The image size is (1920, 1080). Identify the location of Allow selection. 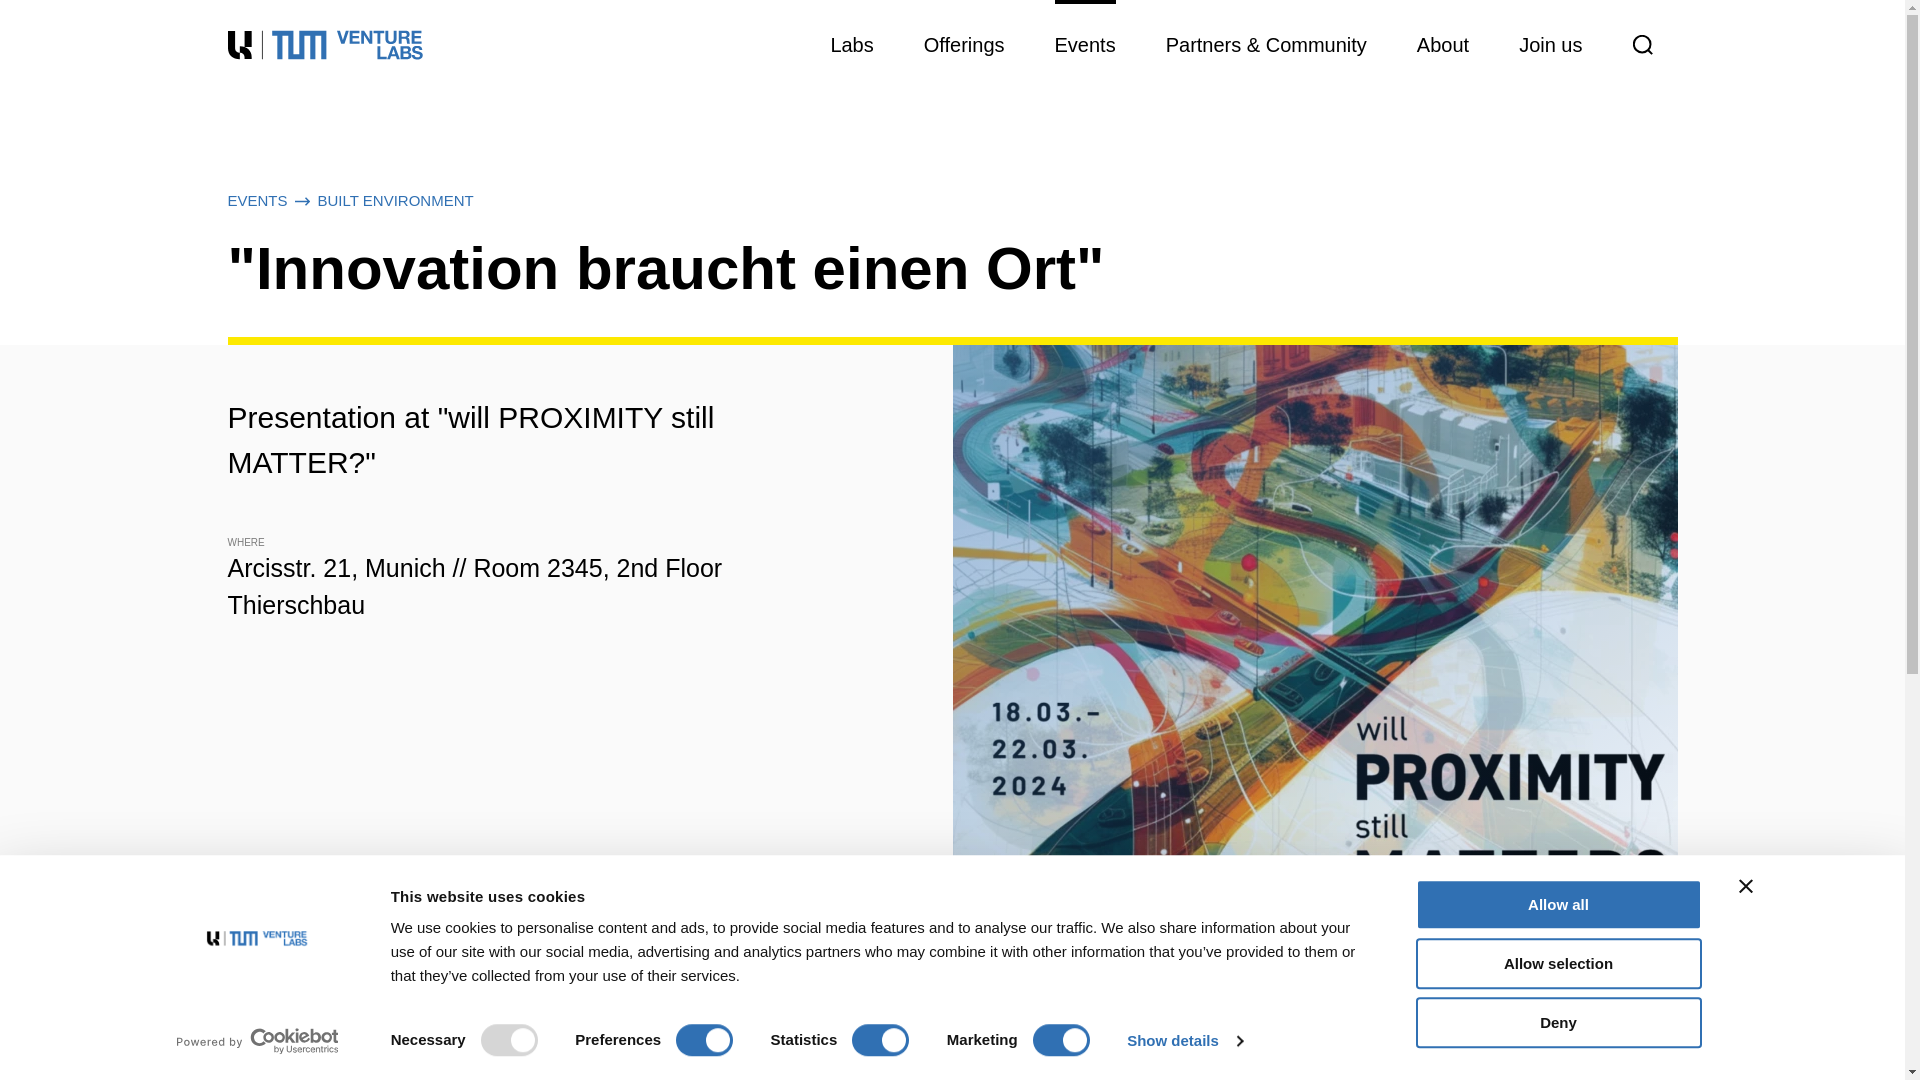
(1558, 964).